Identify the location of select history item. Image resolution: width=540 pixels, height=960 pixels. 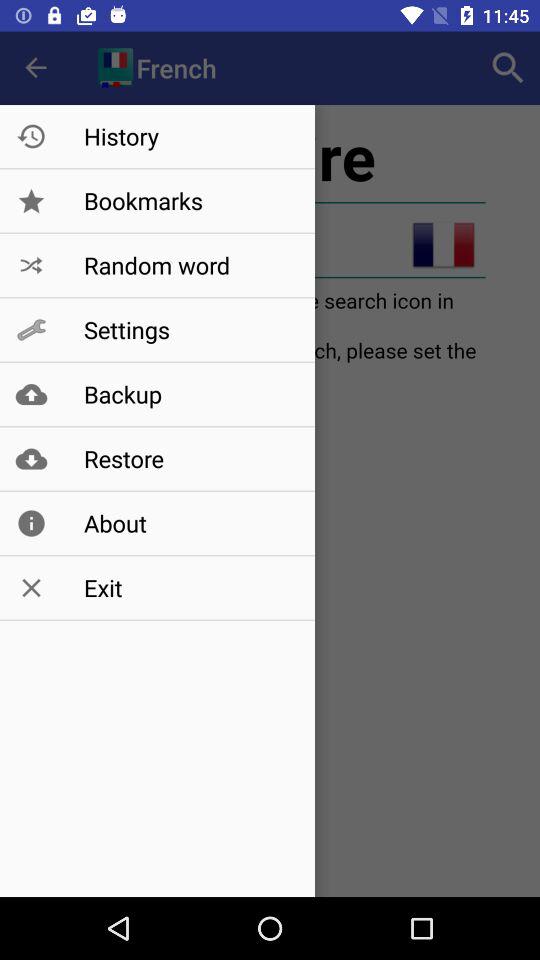
(188, 136).